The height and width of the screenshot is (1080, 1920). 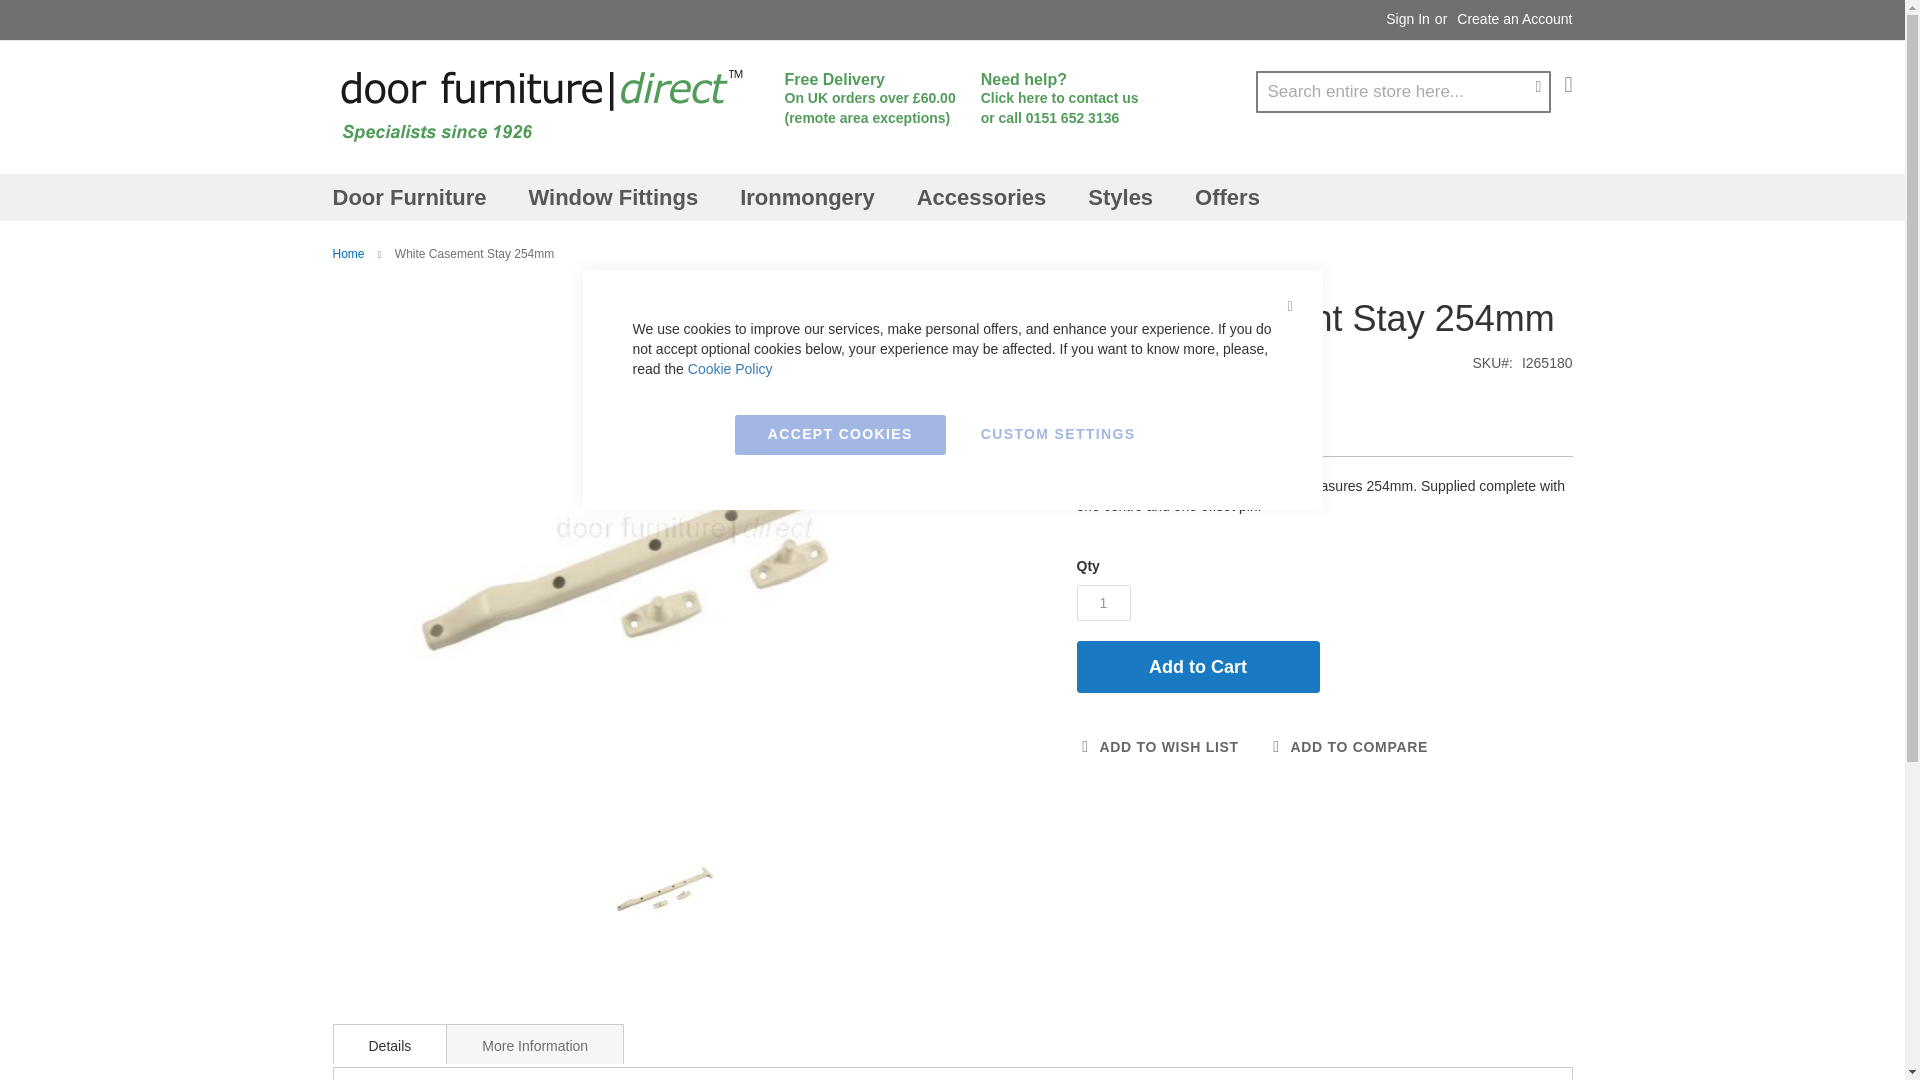 I want to click on 1, so click(x=1102, y=603).